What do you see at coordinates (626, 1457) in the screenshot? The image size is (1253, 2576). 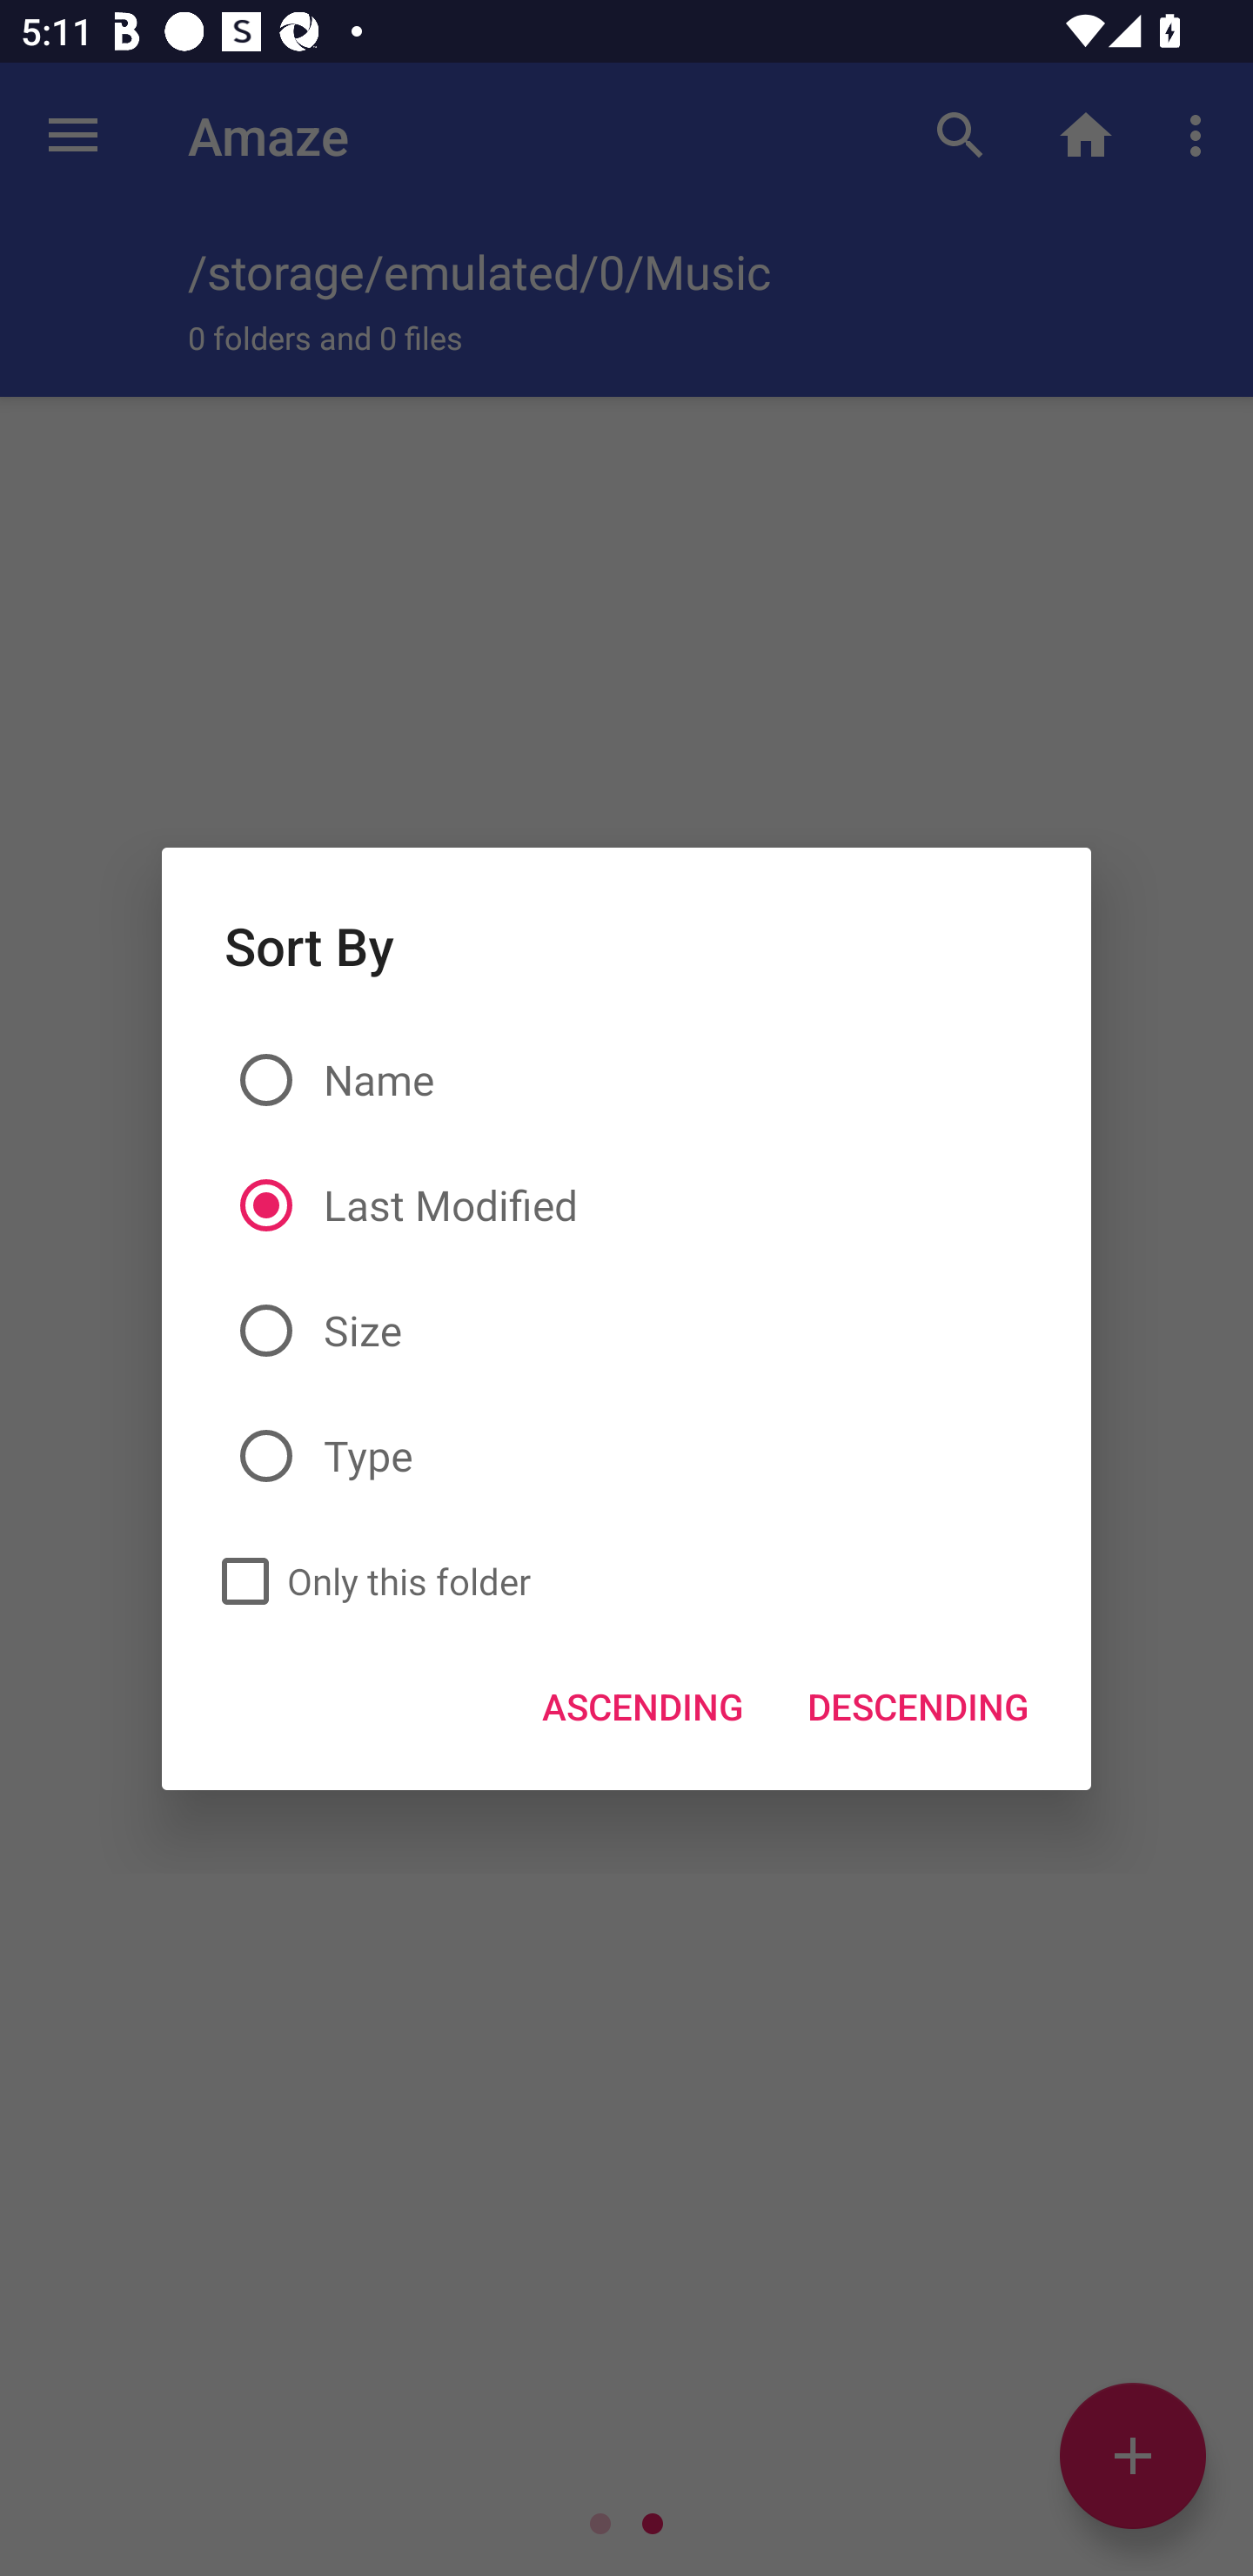 I see `Type` at bounding box center [626, 1457].